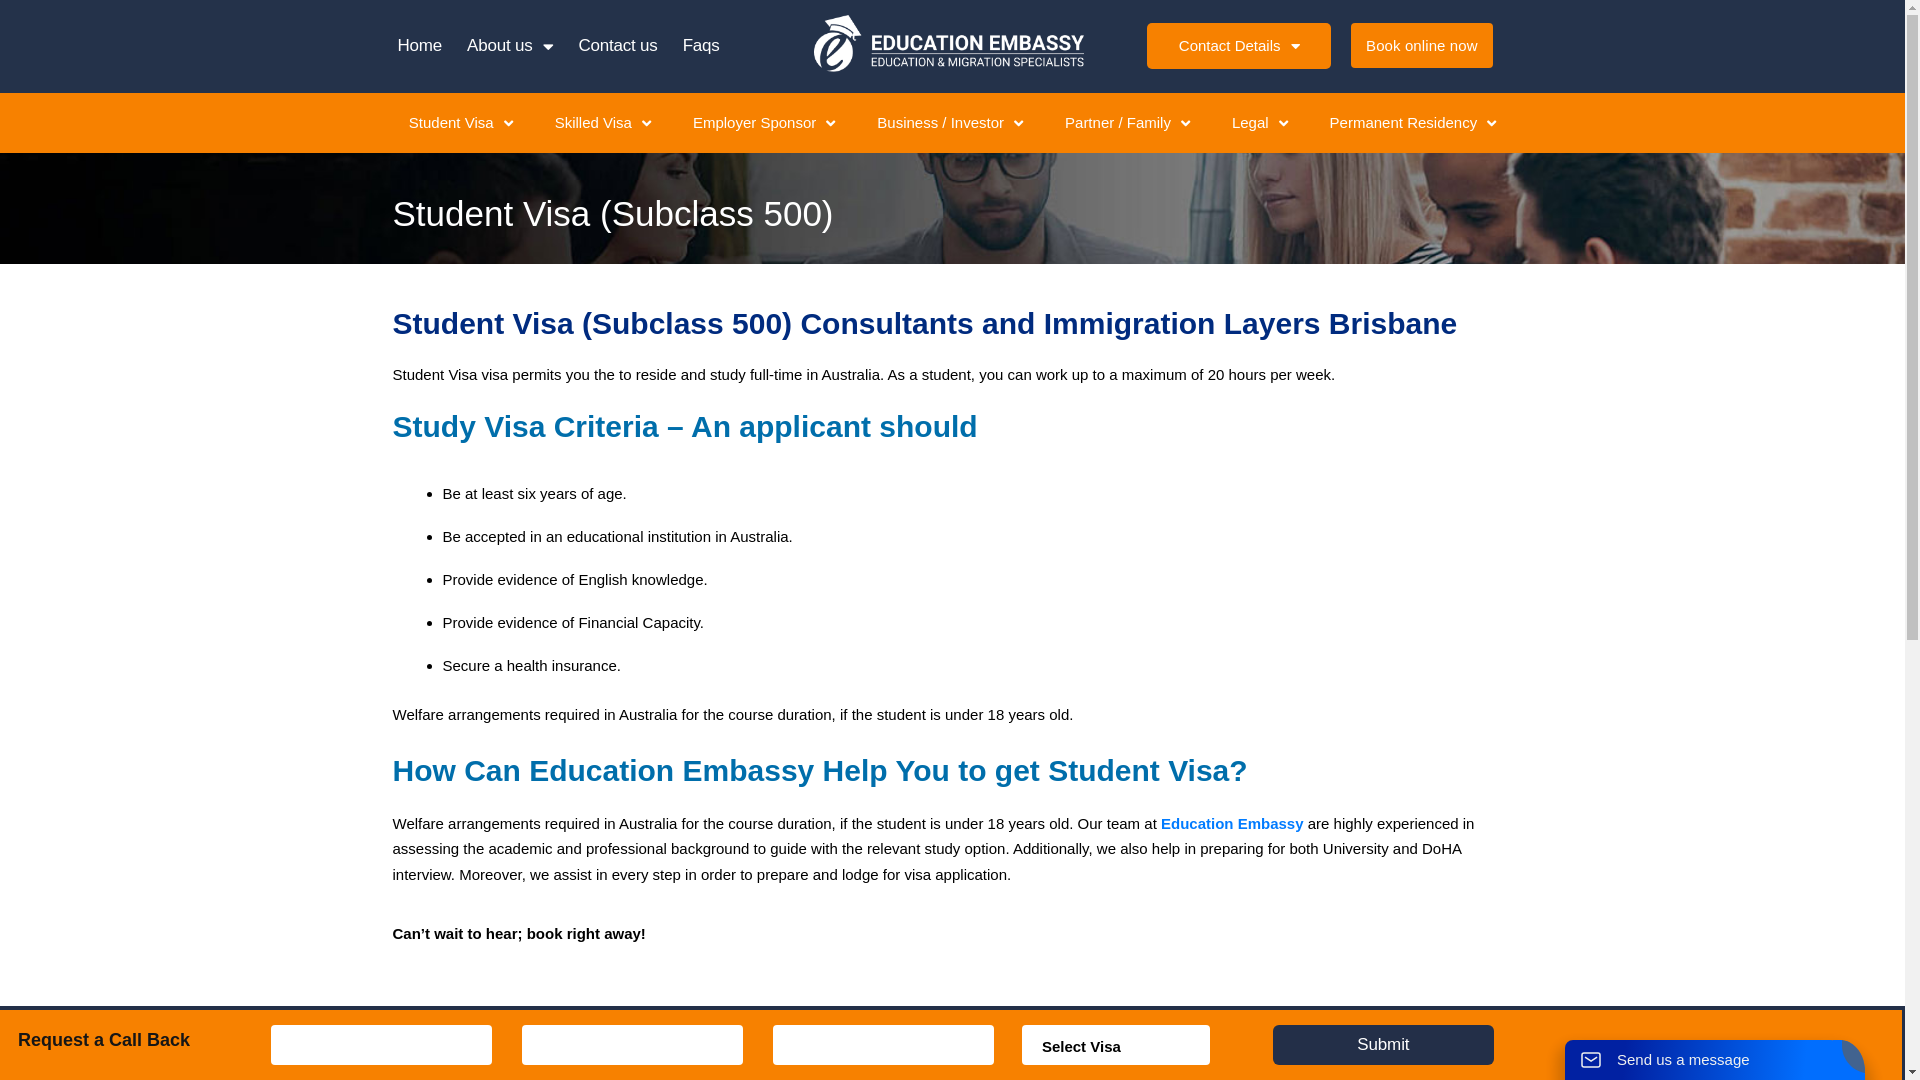 The image size is (1920, 1080). I want to click on Partner / Family, so click(1128, 123).